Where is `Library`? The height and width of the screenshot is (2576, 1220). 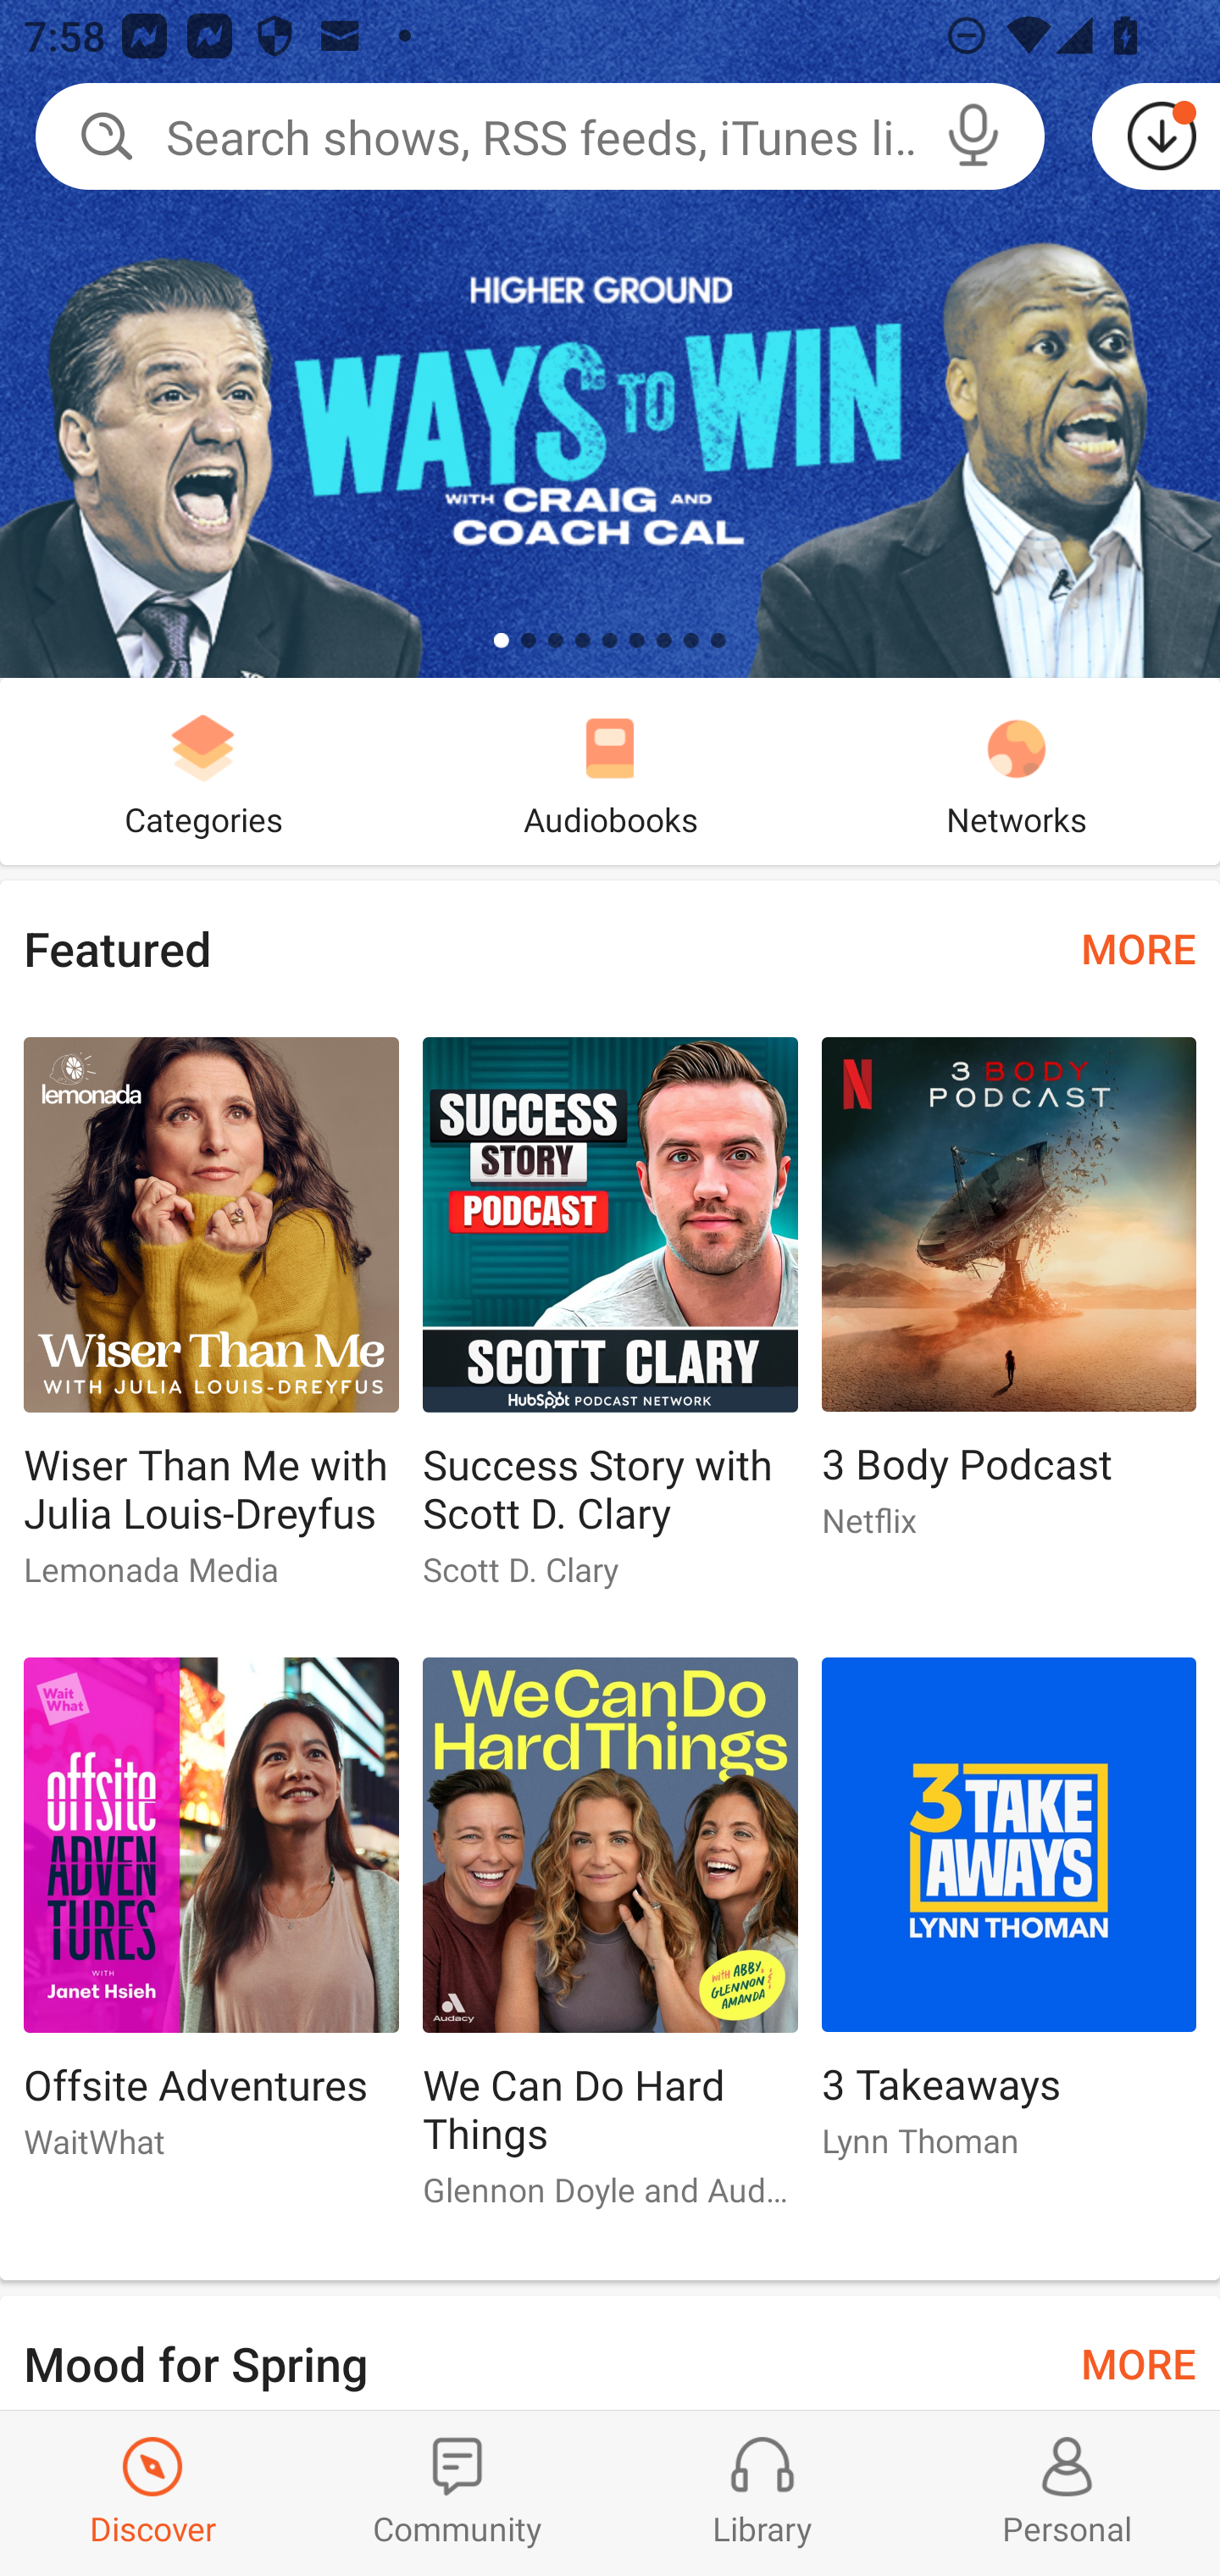
Library is located at coordinates (762, 2493).